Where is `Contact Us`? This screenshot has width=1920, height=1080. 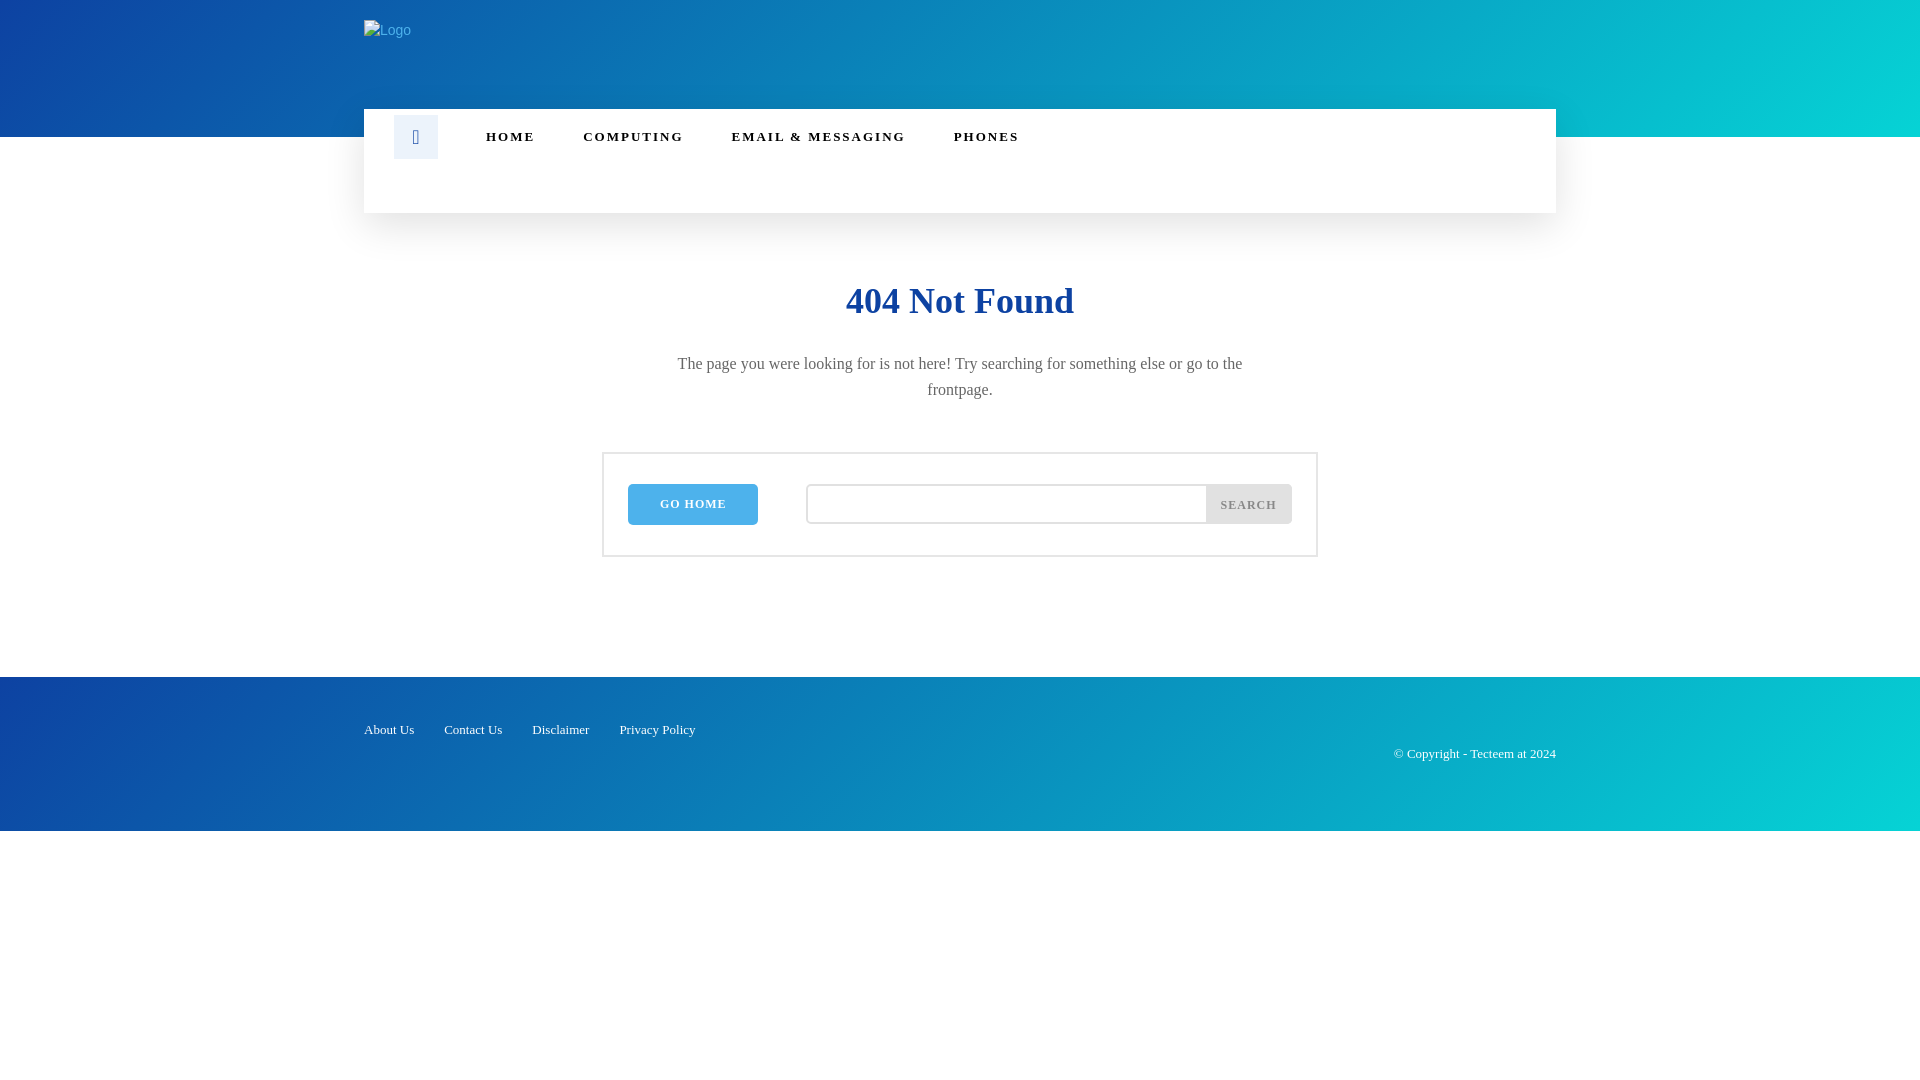 Contact Us is located at coordinates (472, 730).